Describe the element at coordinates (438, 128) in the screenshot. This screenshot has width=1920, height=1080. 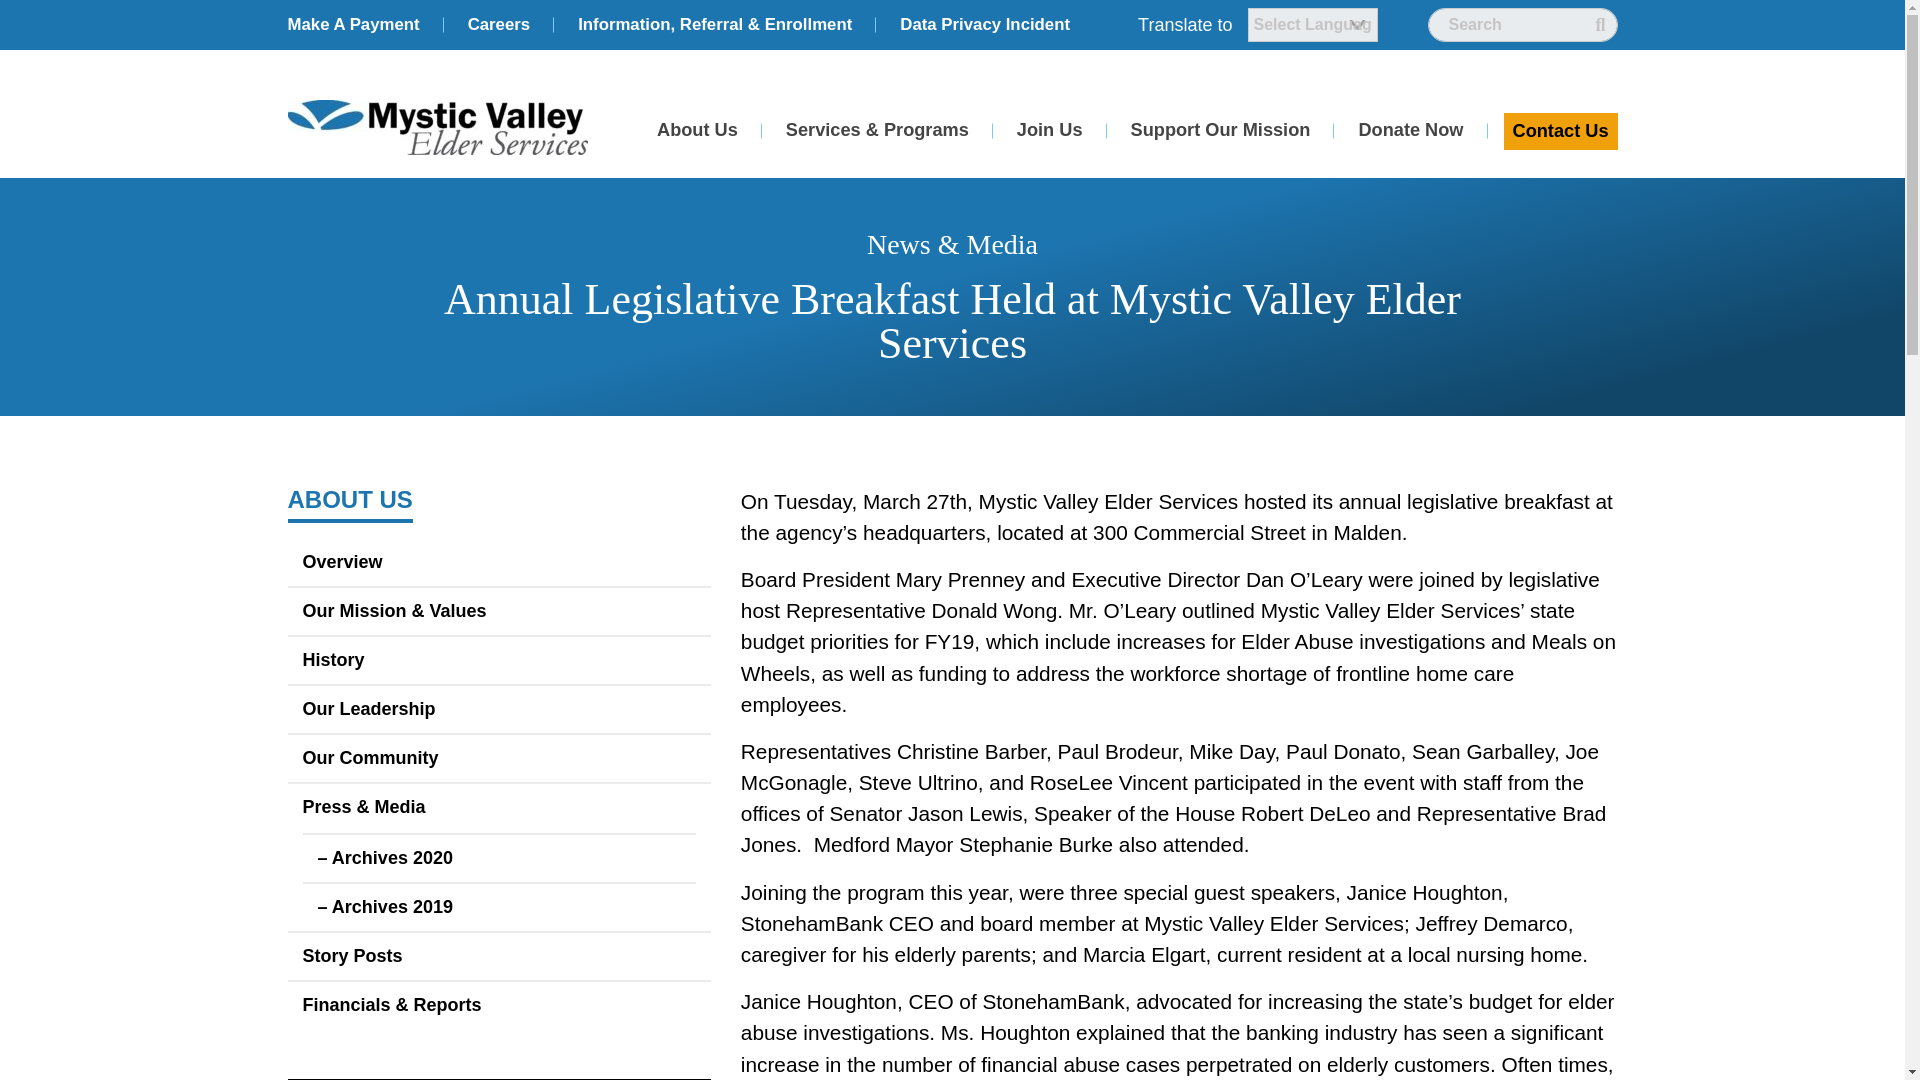
I see `Mystic Valley Elder Services` at that location.